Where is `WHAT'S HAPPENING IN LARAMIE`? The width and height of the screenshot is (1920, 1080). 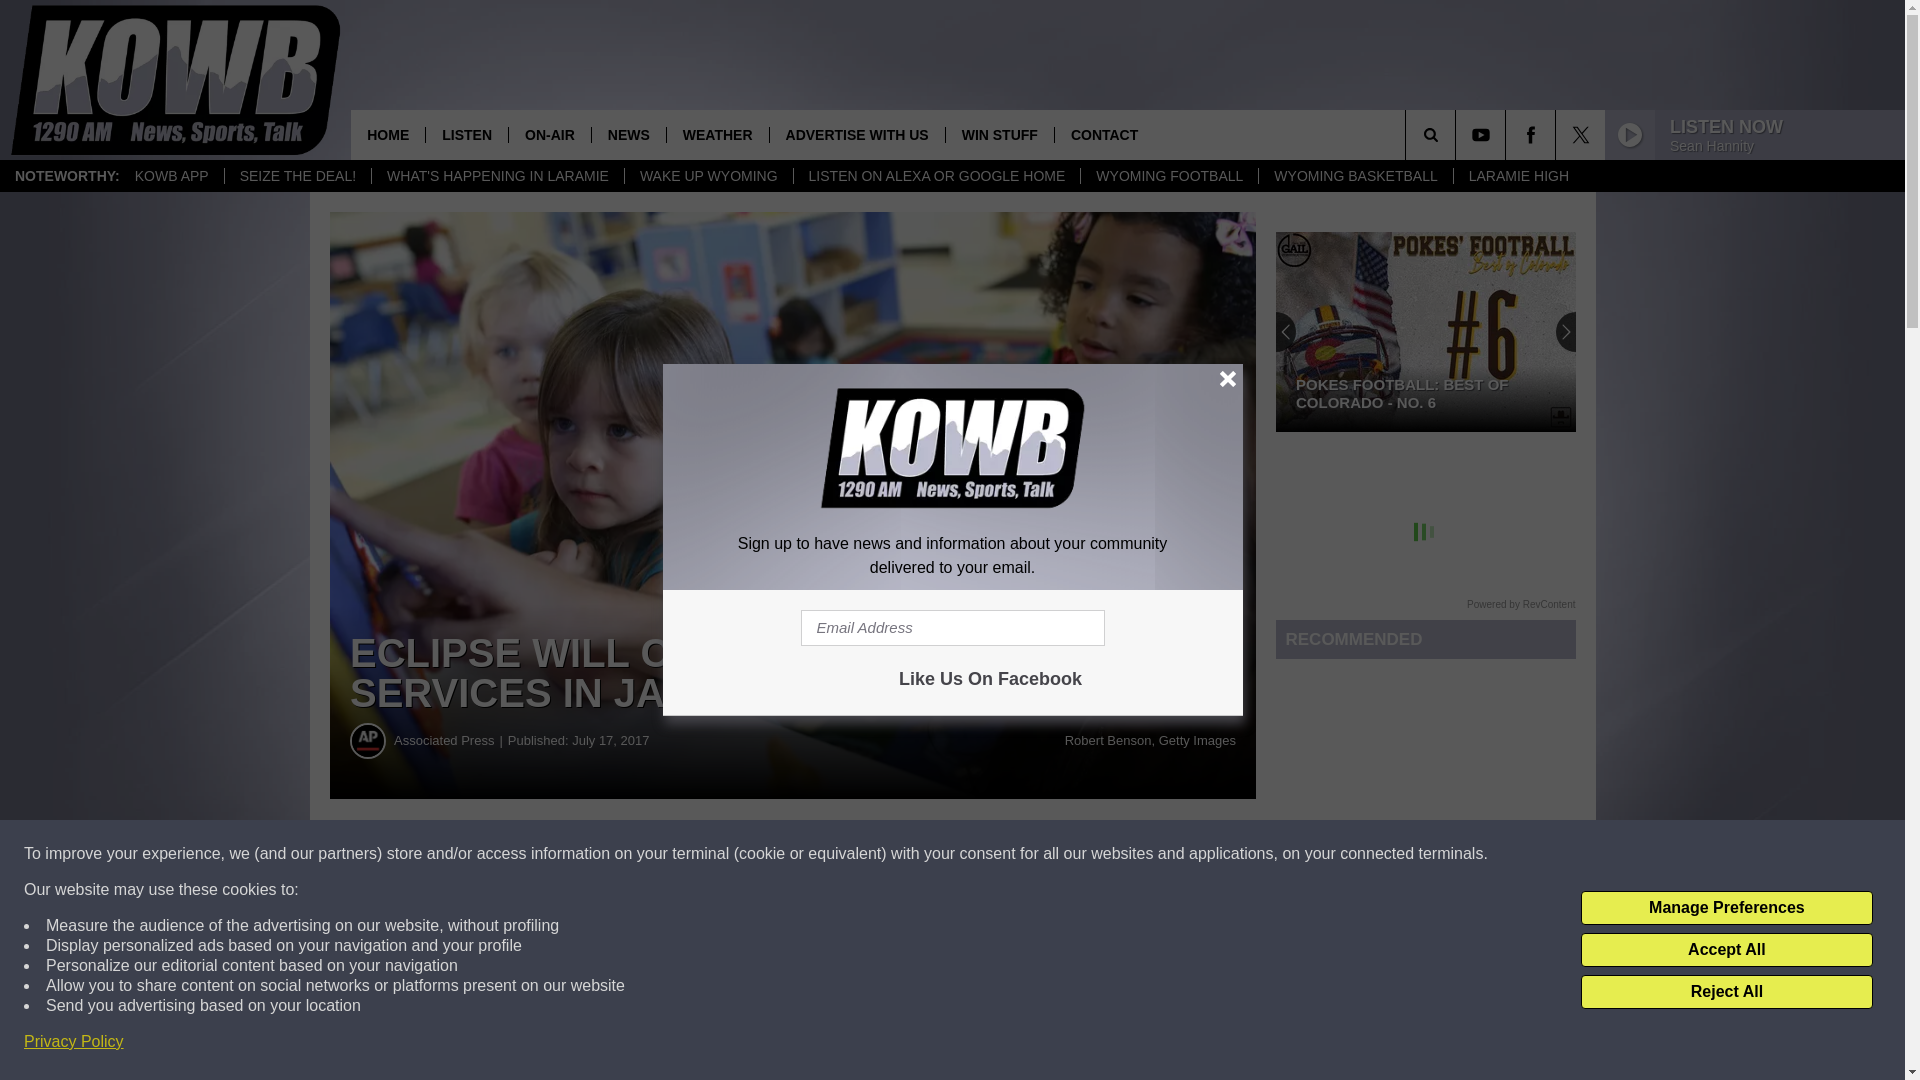
WHAT'S HAPPENING IN LARAMIE is located at coordinates (497, 176).